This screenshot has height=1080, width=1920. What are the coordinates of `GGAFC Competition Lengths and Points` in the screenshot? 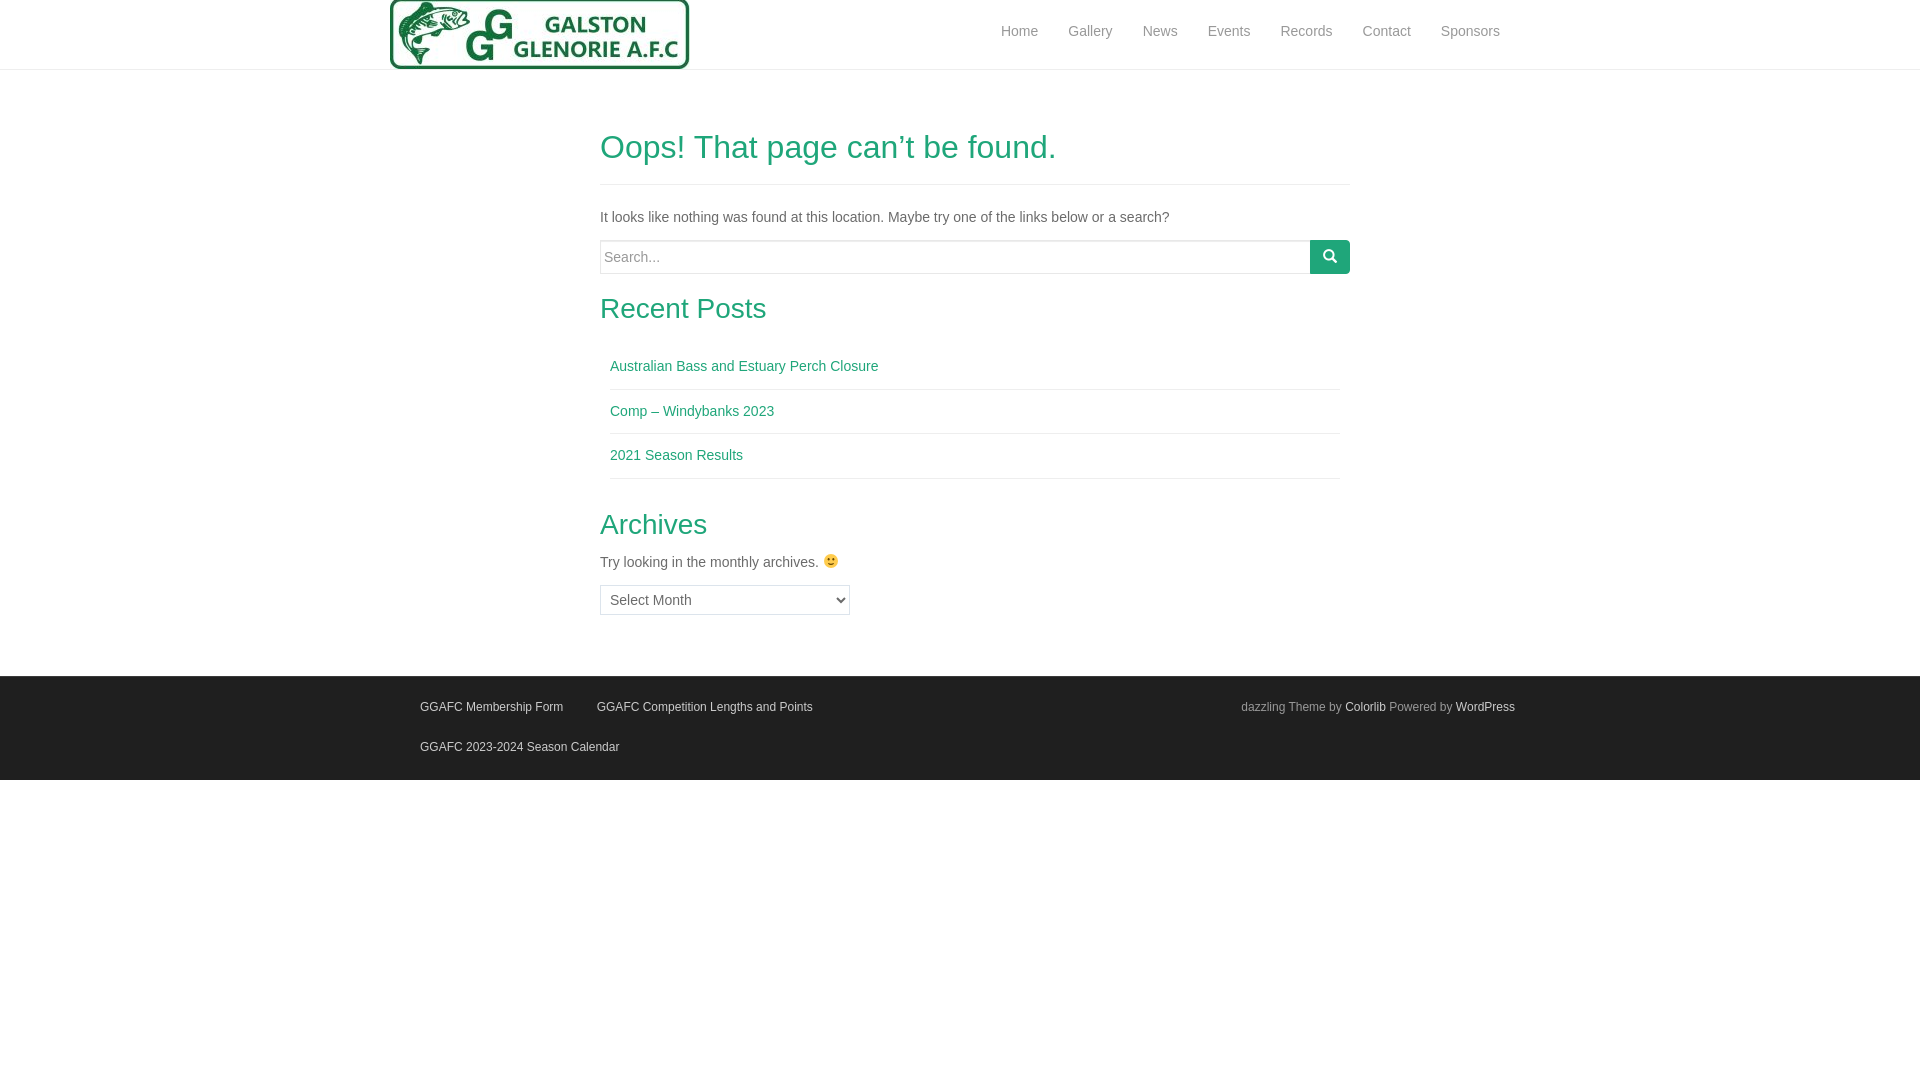 It's located at (705, 707).